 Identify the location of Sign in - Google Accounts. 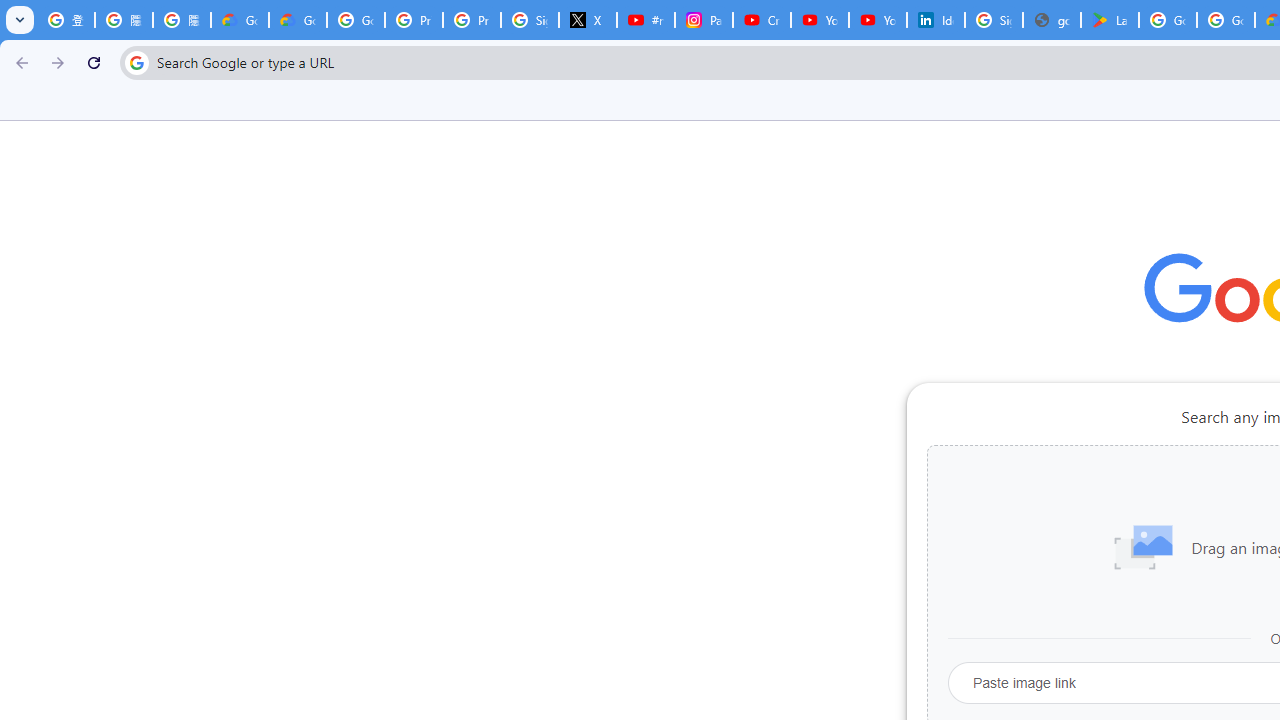
(530, 20).